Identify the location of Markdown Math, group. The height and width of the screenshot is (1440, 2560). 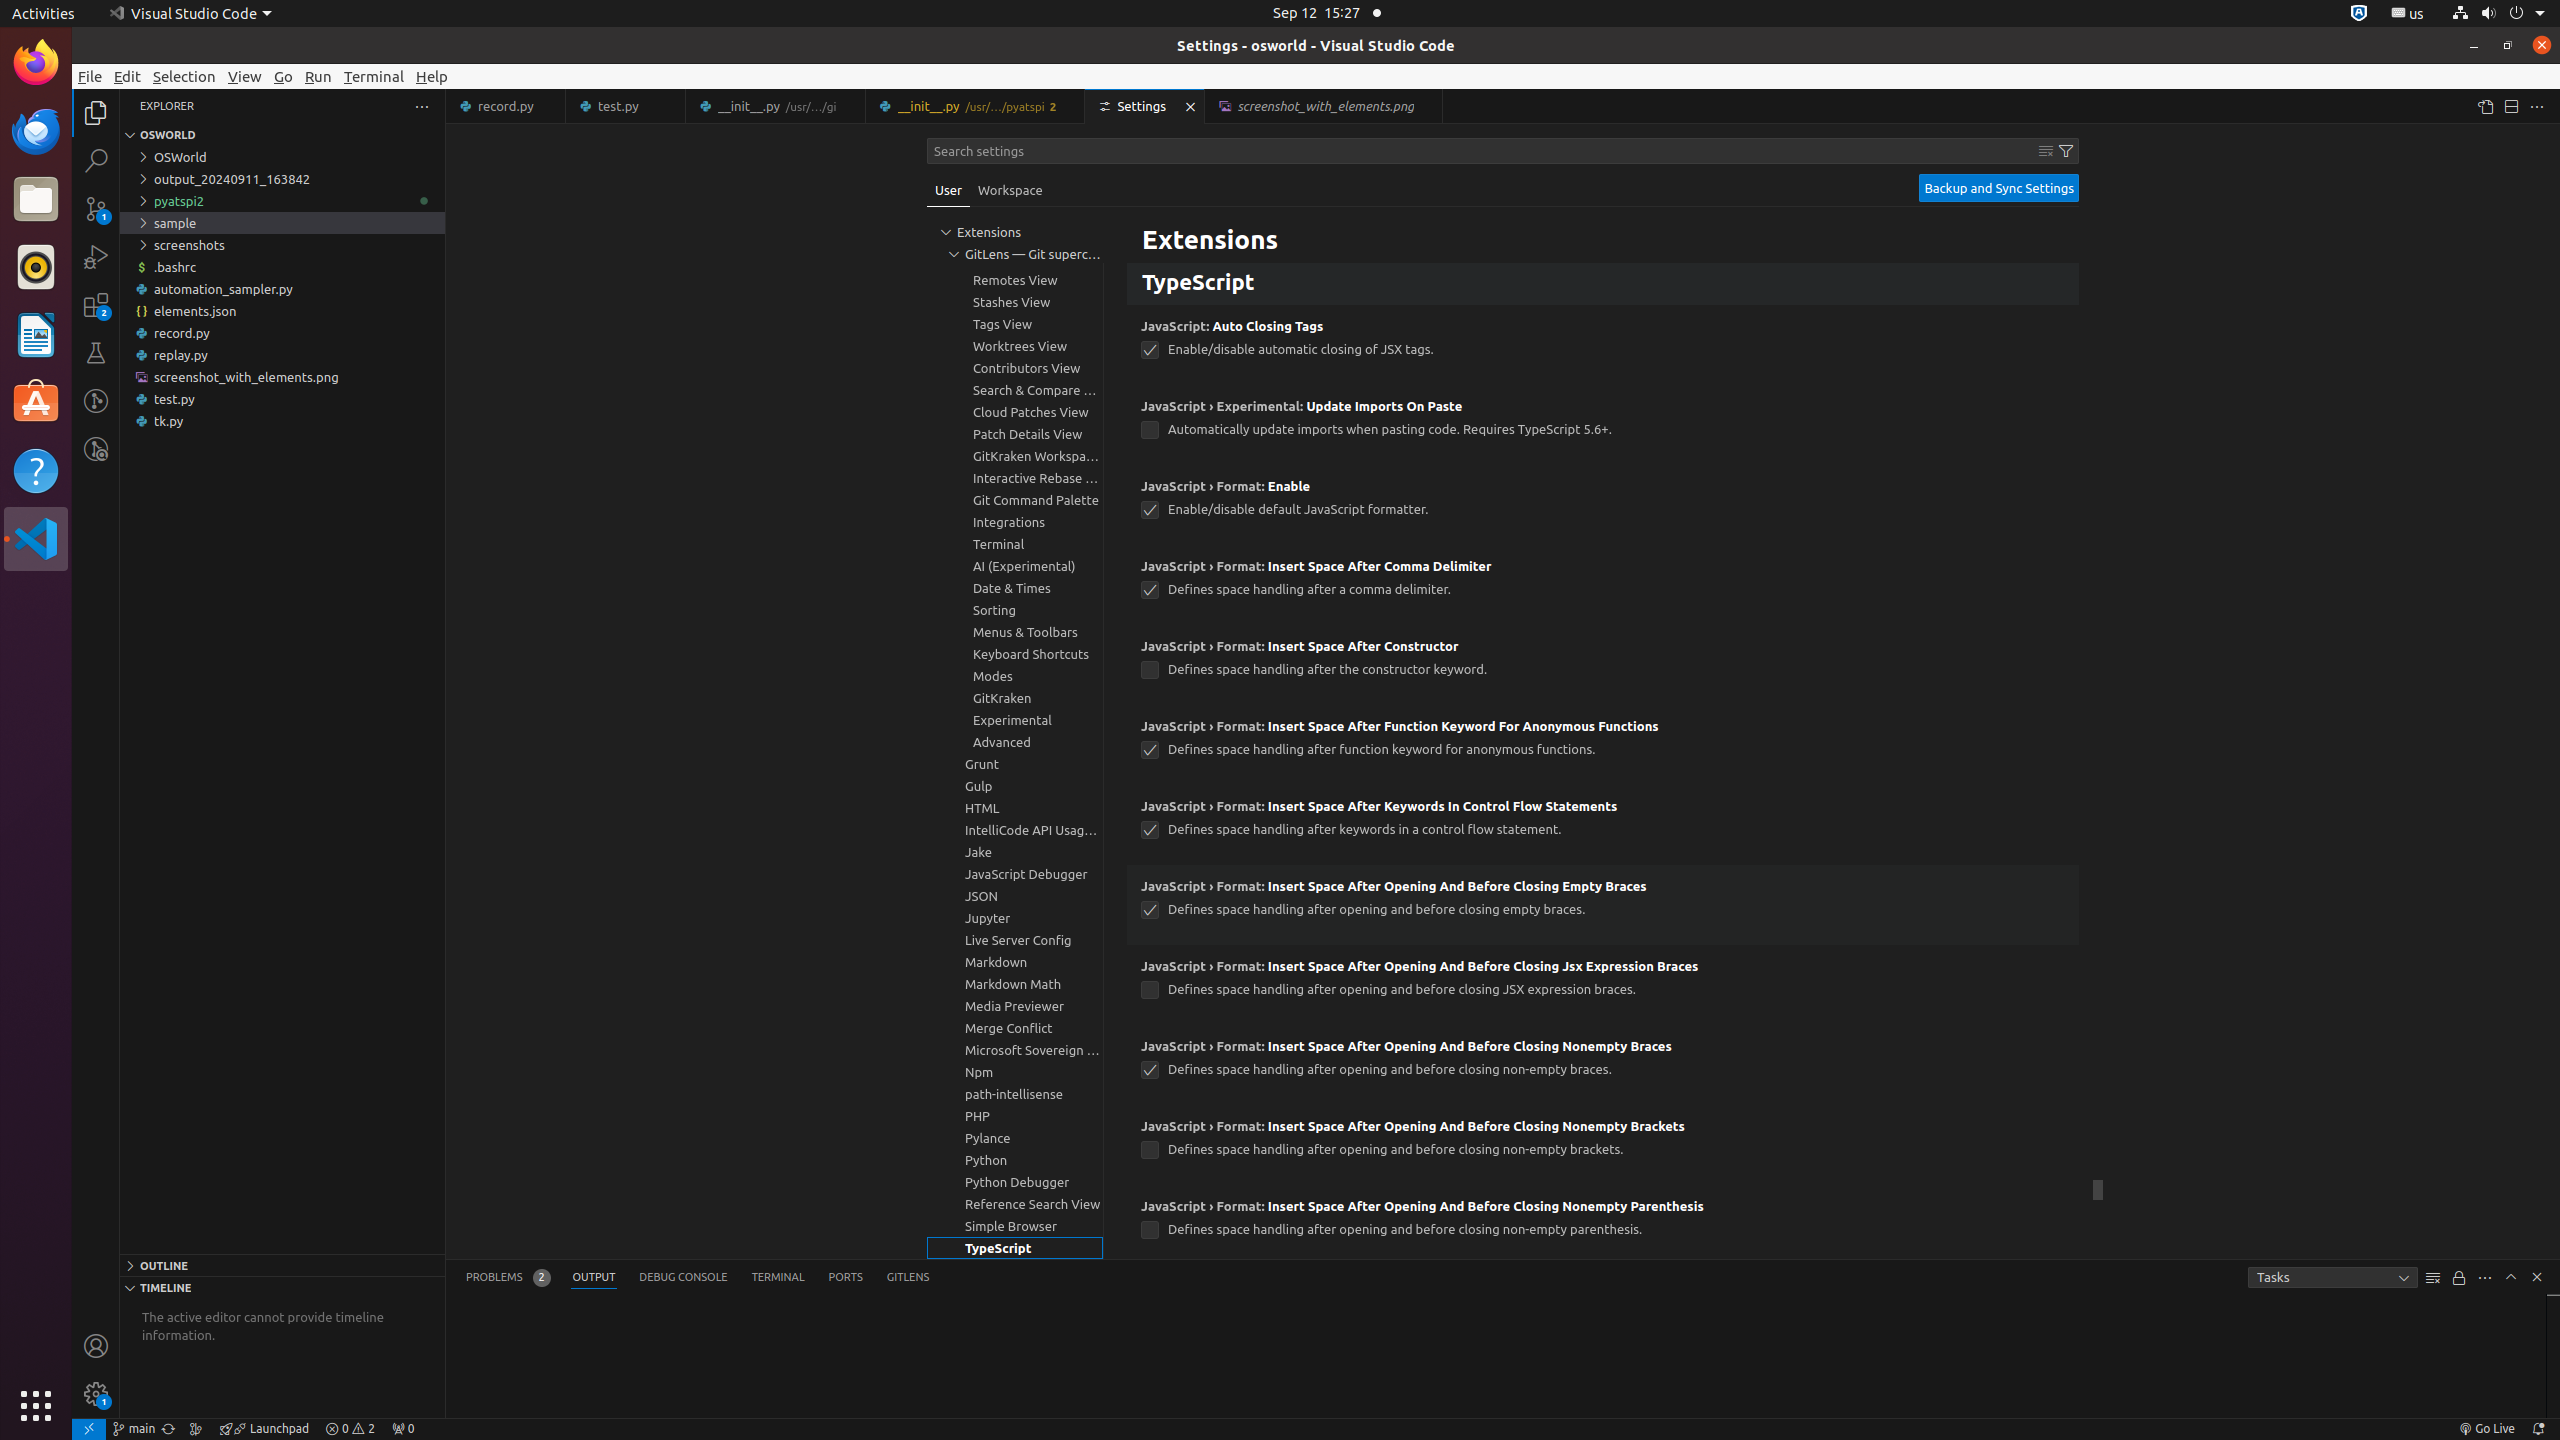
(1015, 984).